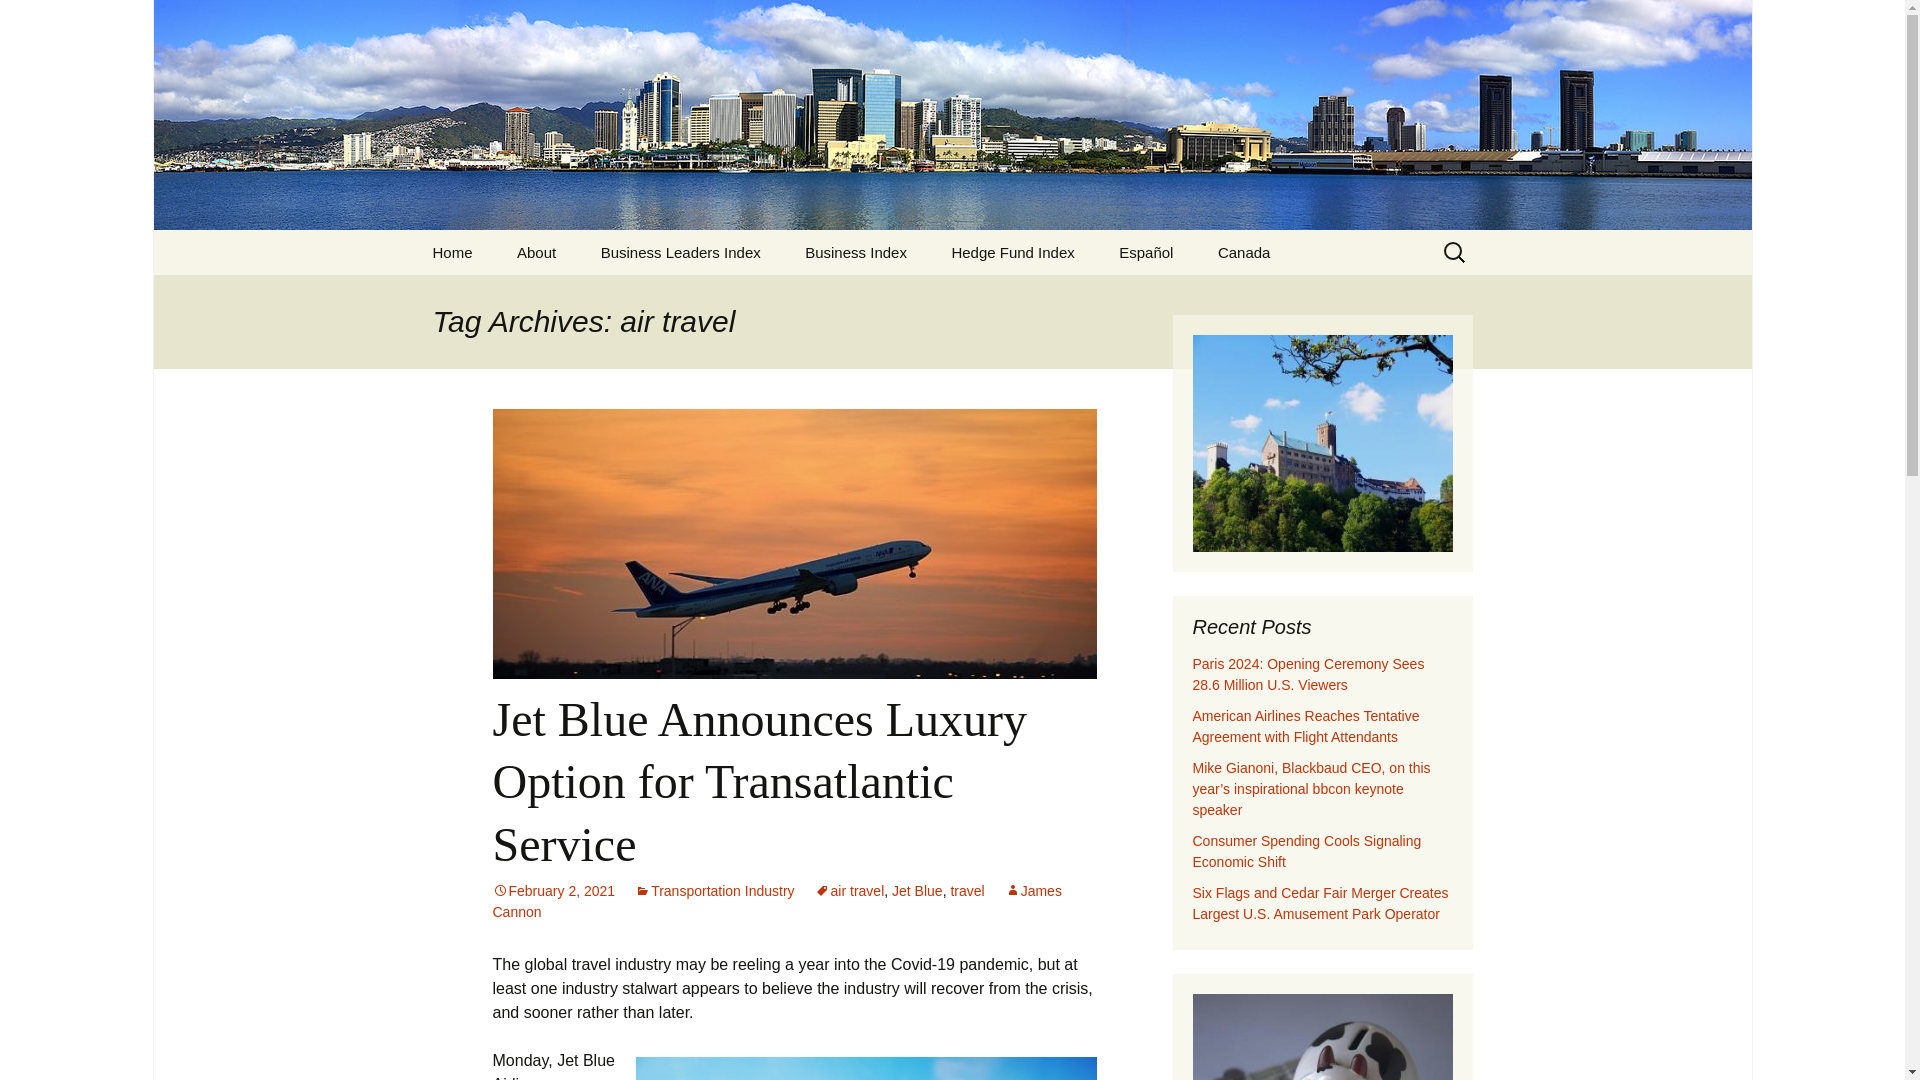 The width and height of the screenshot is (1920, 1080). I want to click on air travel, so click(850, 890).